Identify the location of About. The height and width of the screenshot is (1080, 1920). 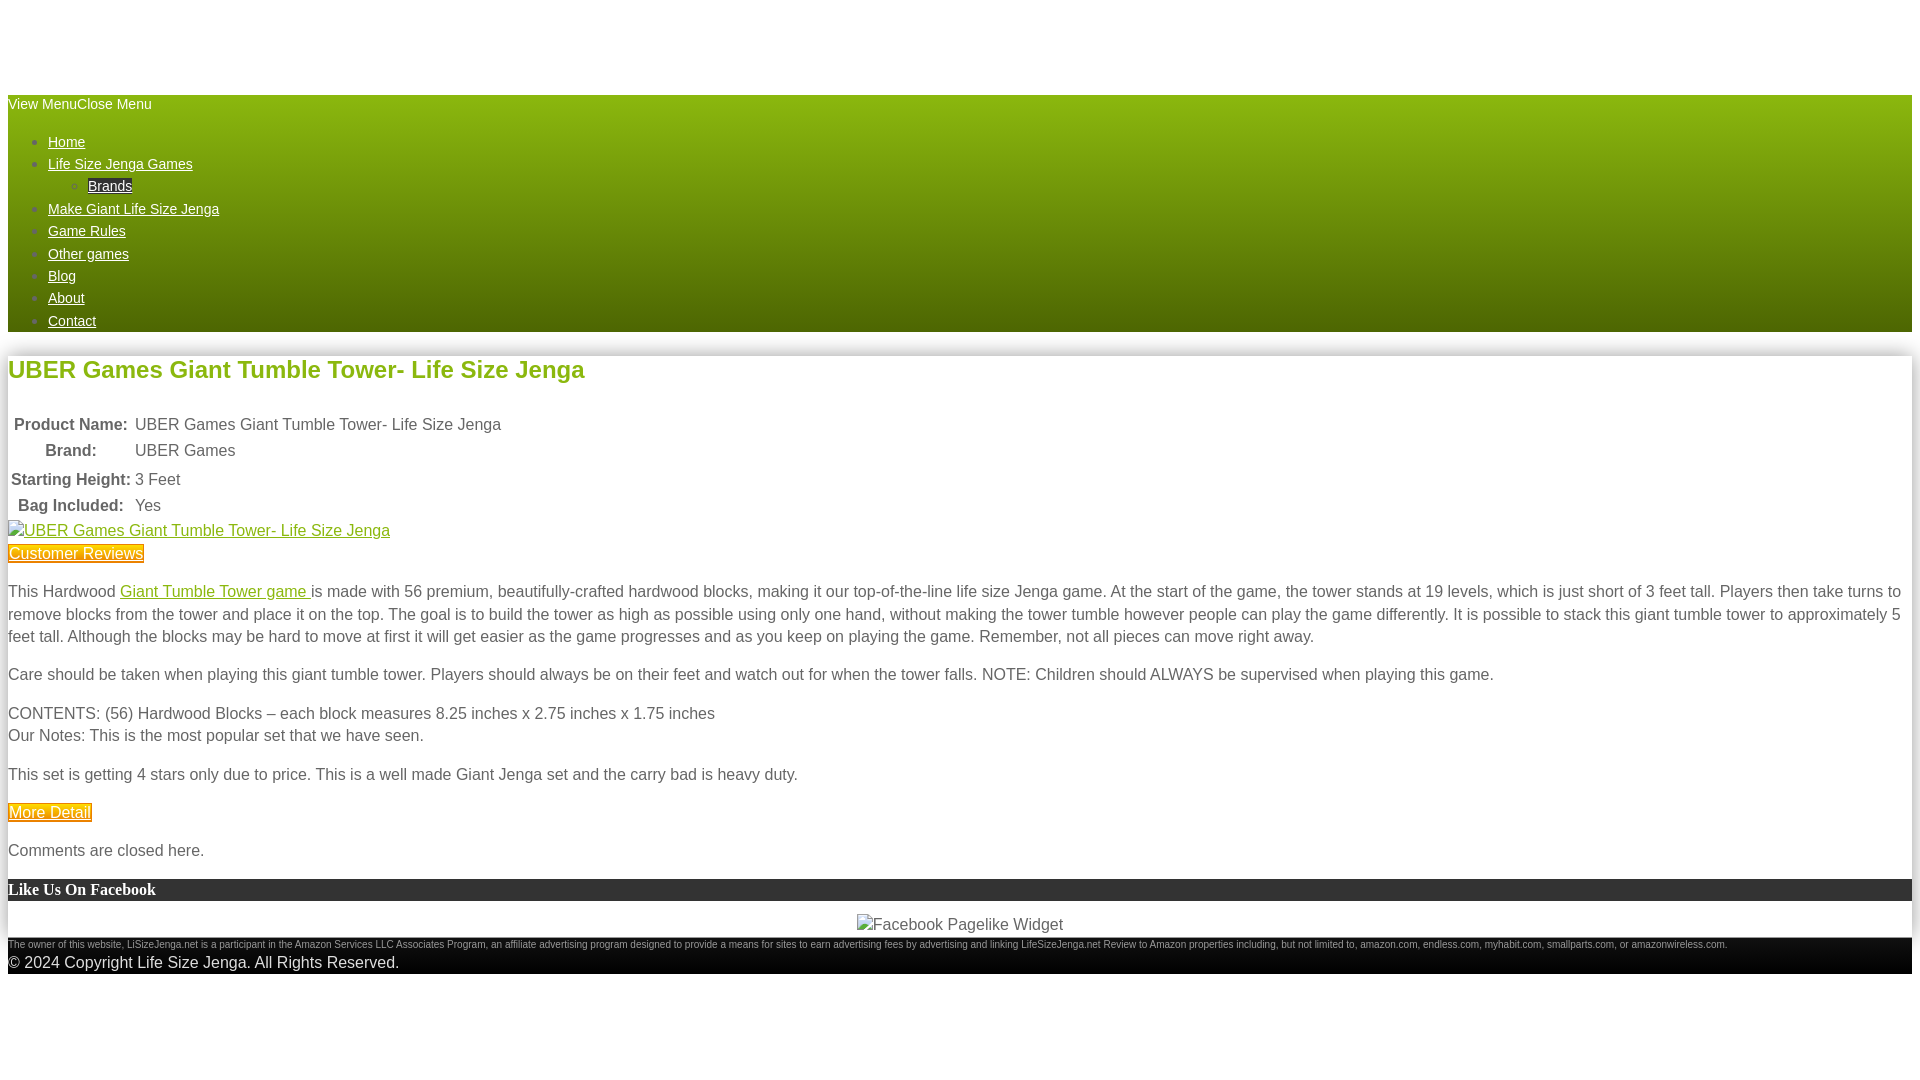
(66, 298).